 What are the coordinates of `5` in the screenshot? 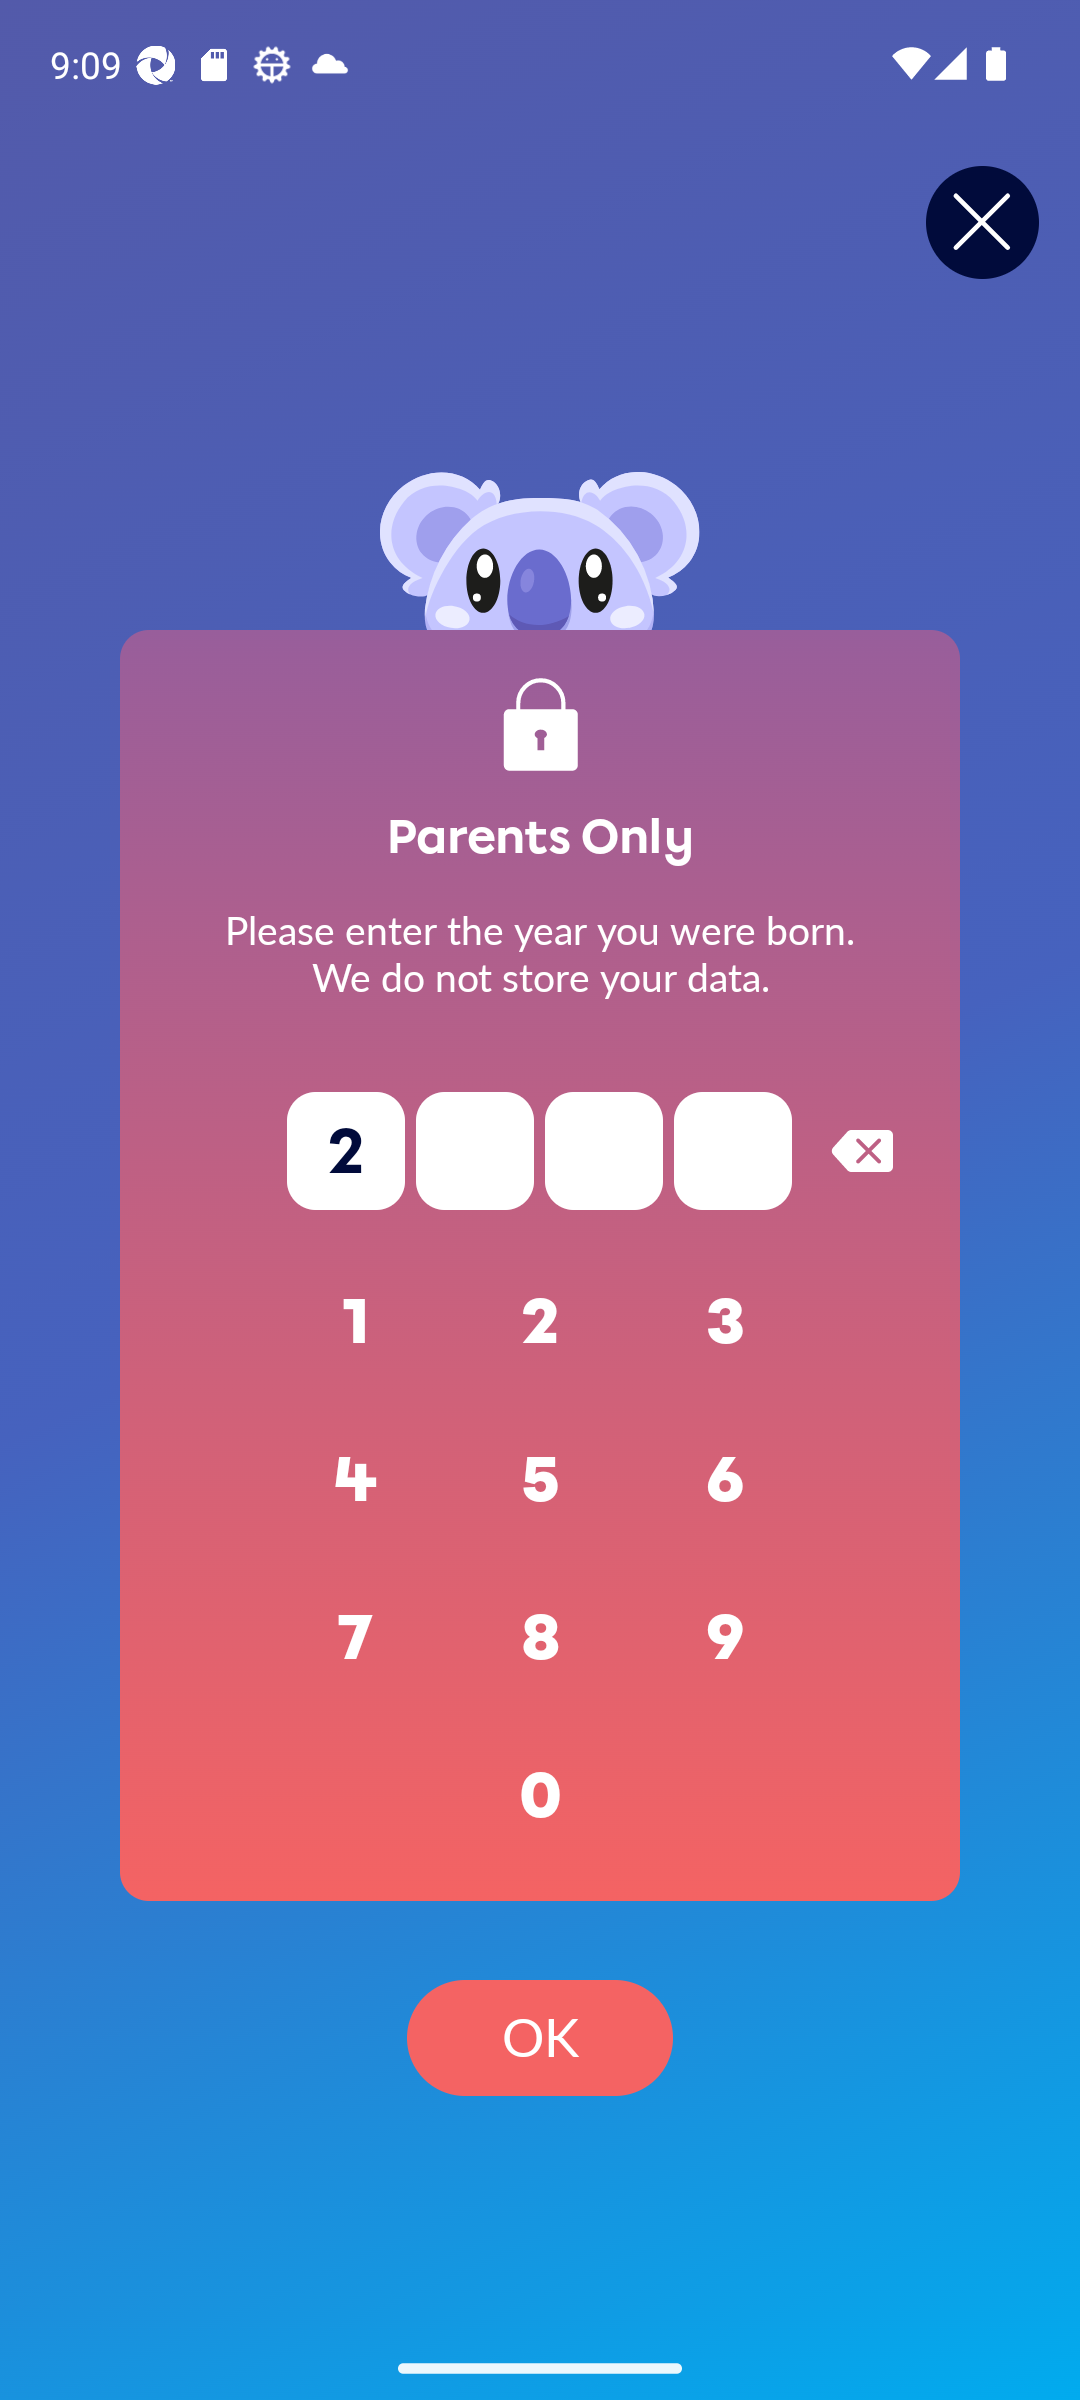 It's located at (540, 1480).